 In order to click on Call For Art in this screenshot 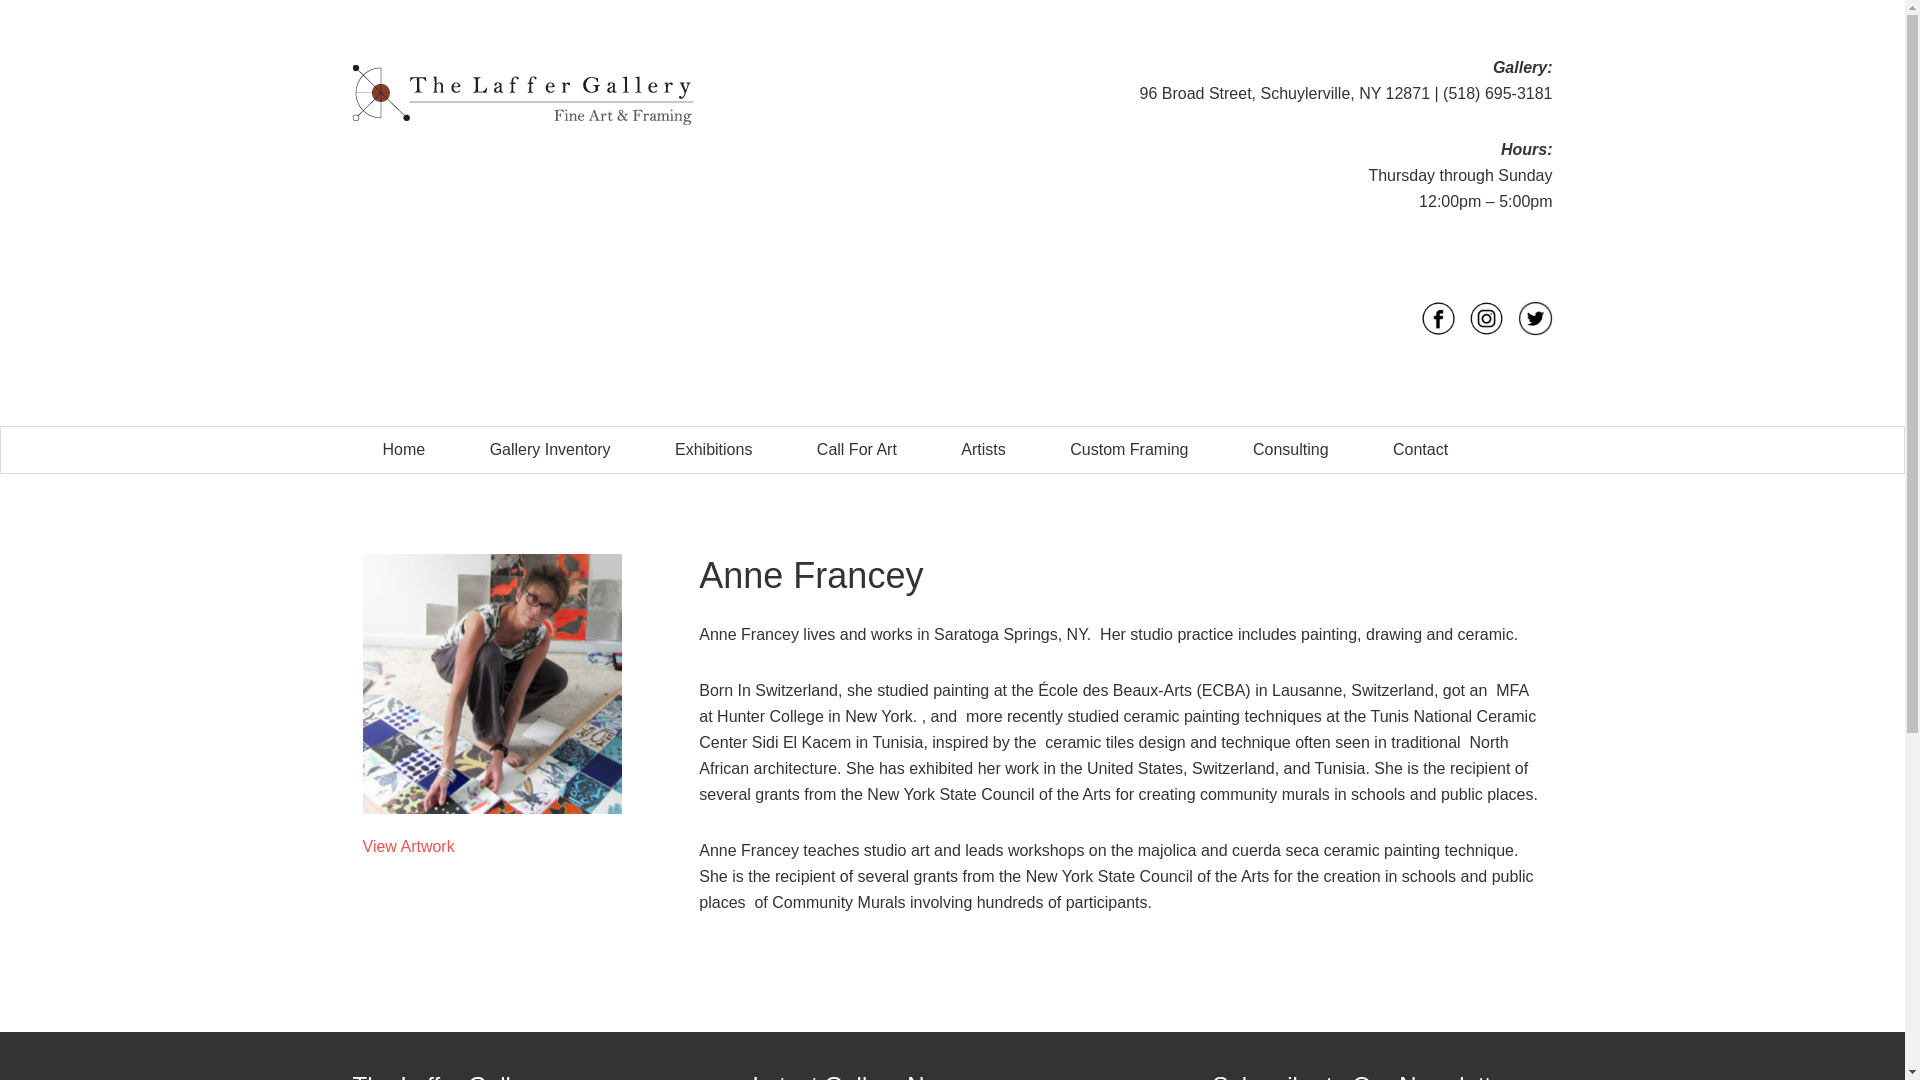, I will do `click(857, 450)`.